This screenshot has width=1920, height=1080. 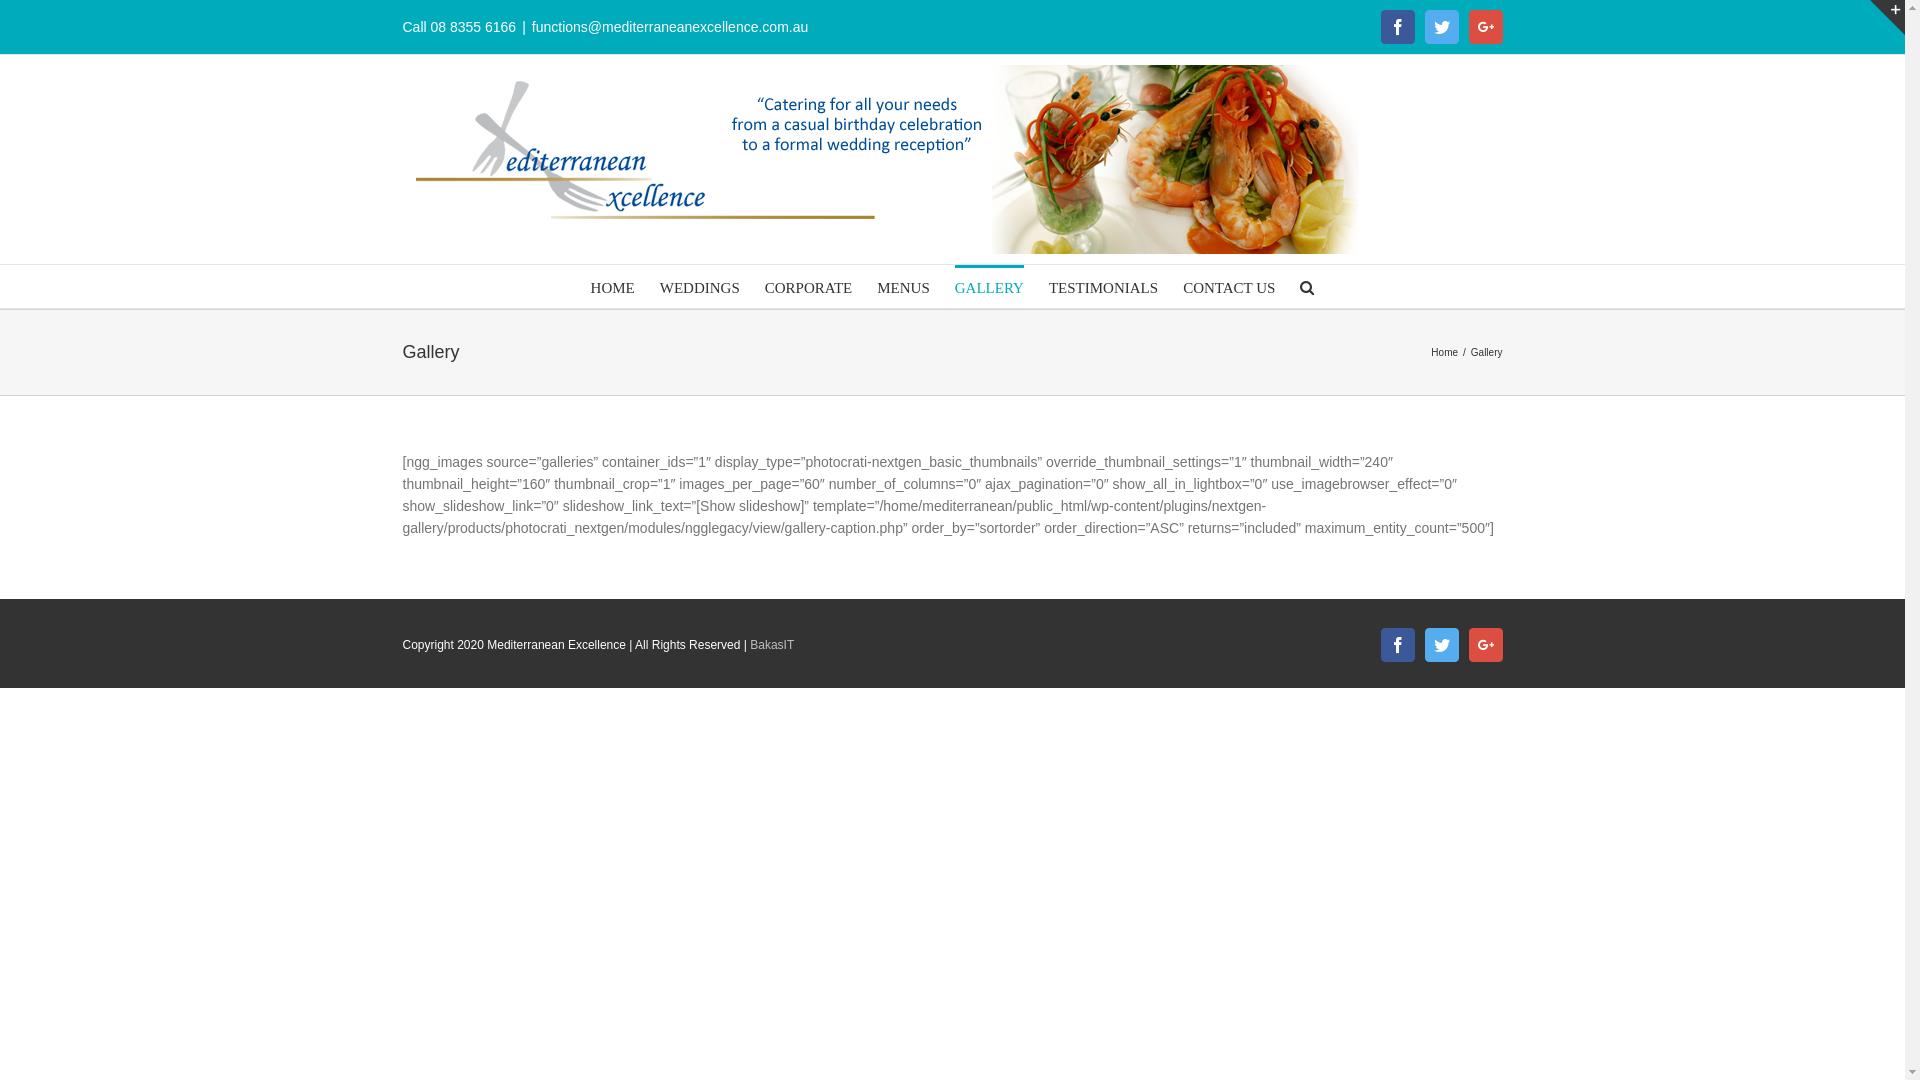 I want to click on Facebook, so click(x=1397, y=645).